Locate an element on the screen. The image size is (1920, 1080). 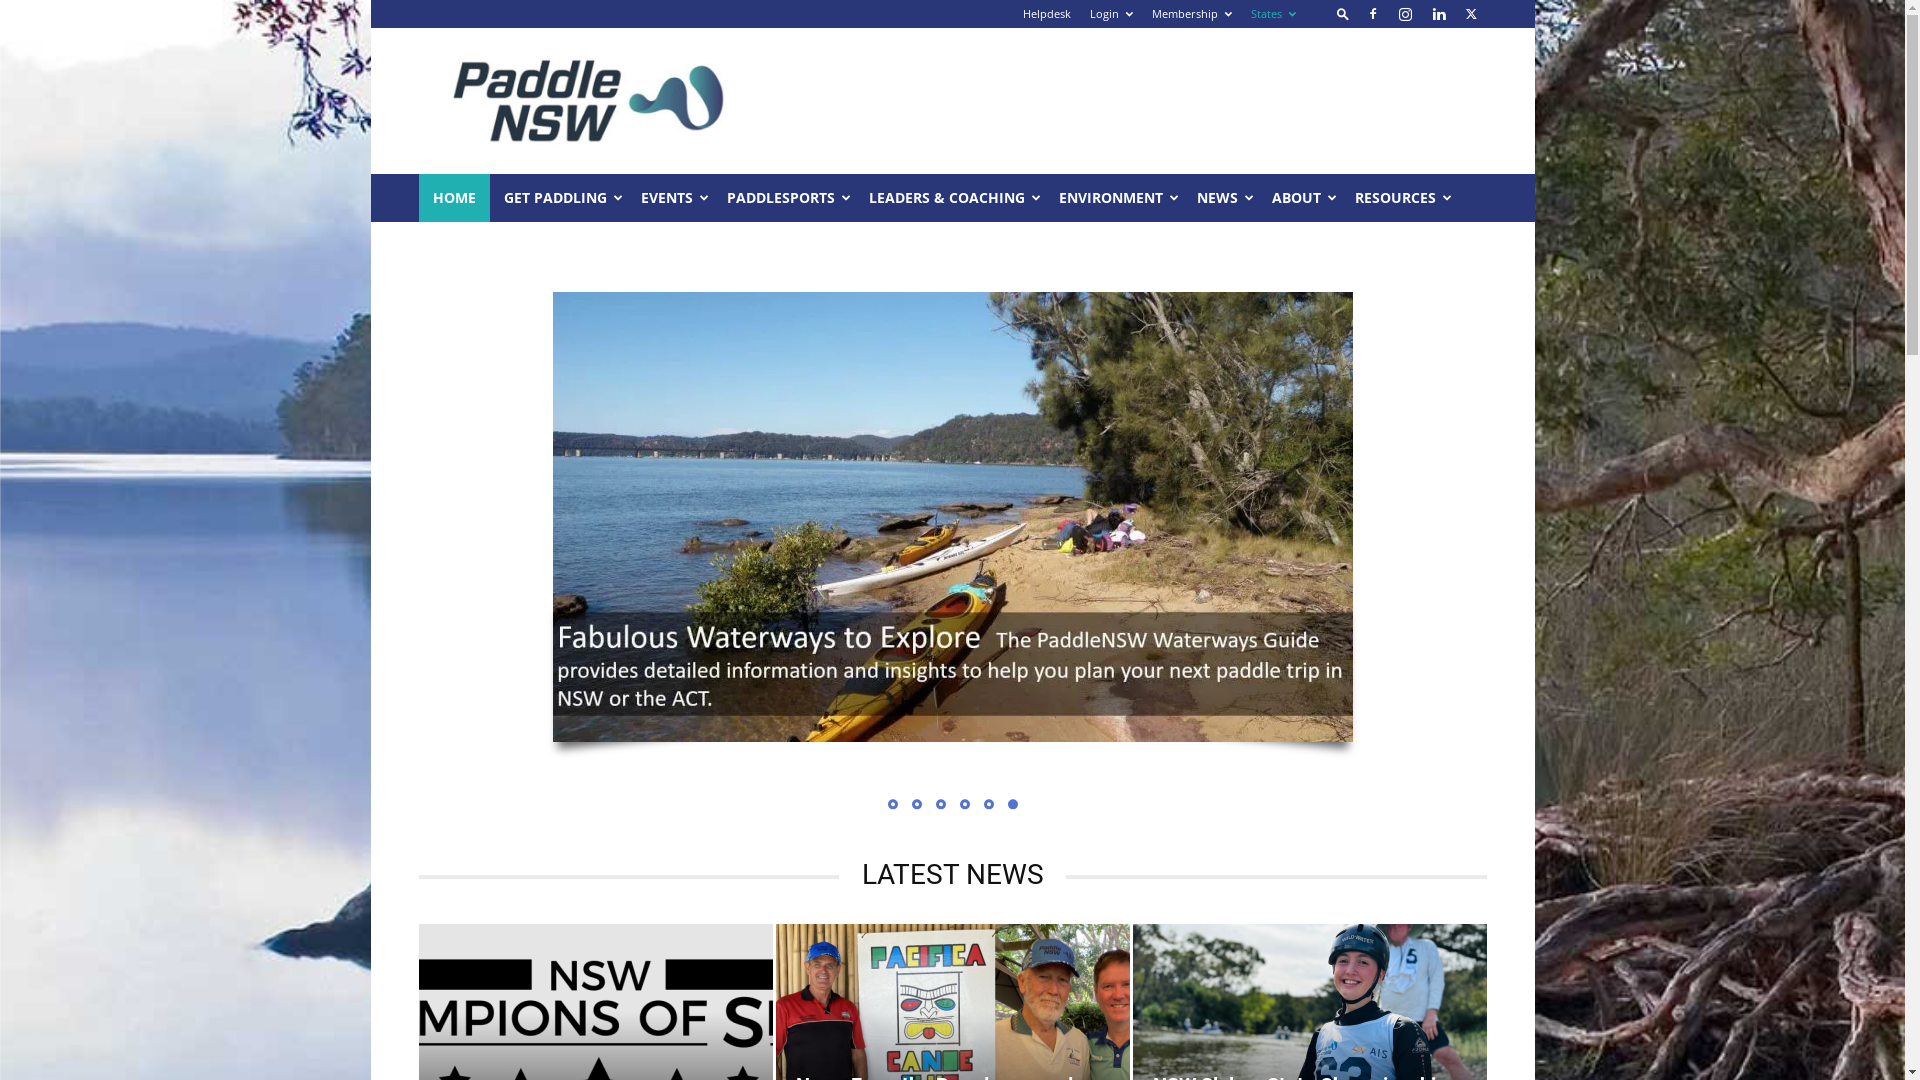
GET PADDLING is located at coordinates (558, 198).